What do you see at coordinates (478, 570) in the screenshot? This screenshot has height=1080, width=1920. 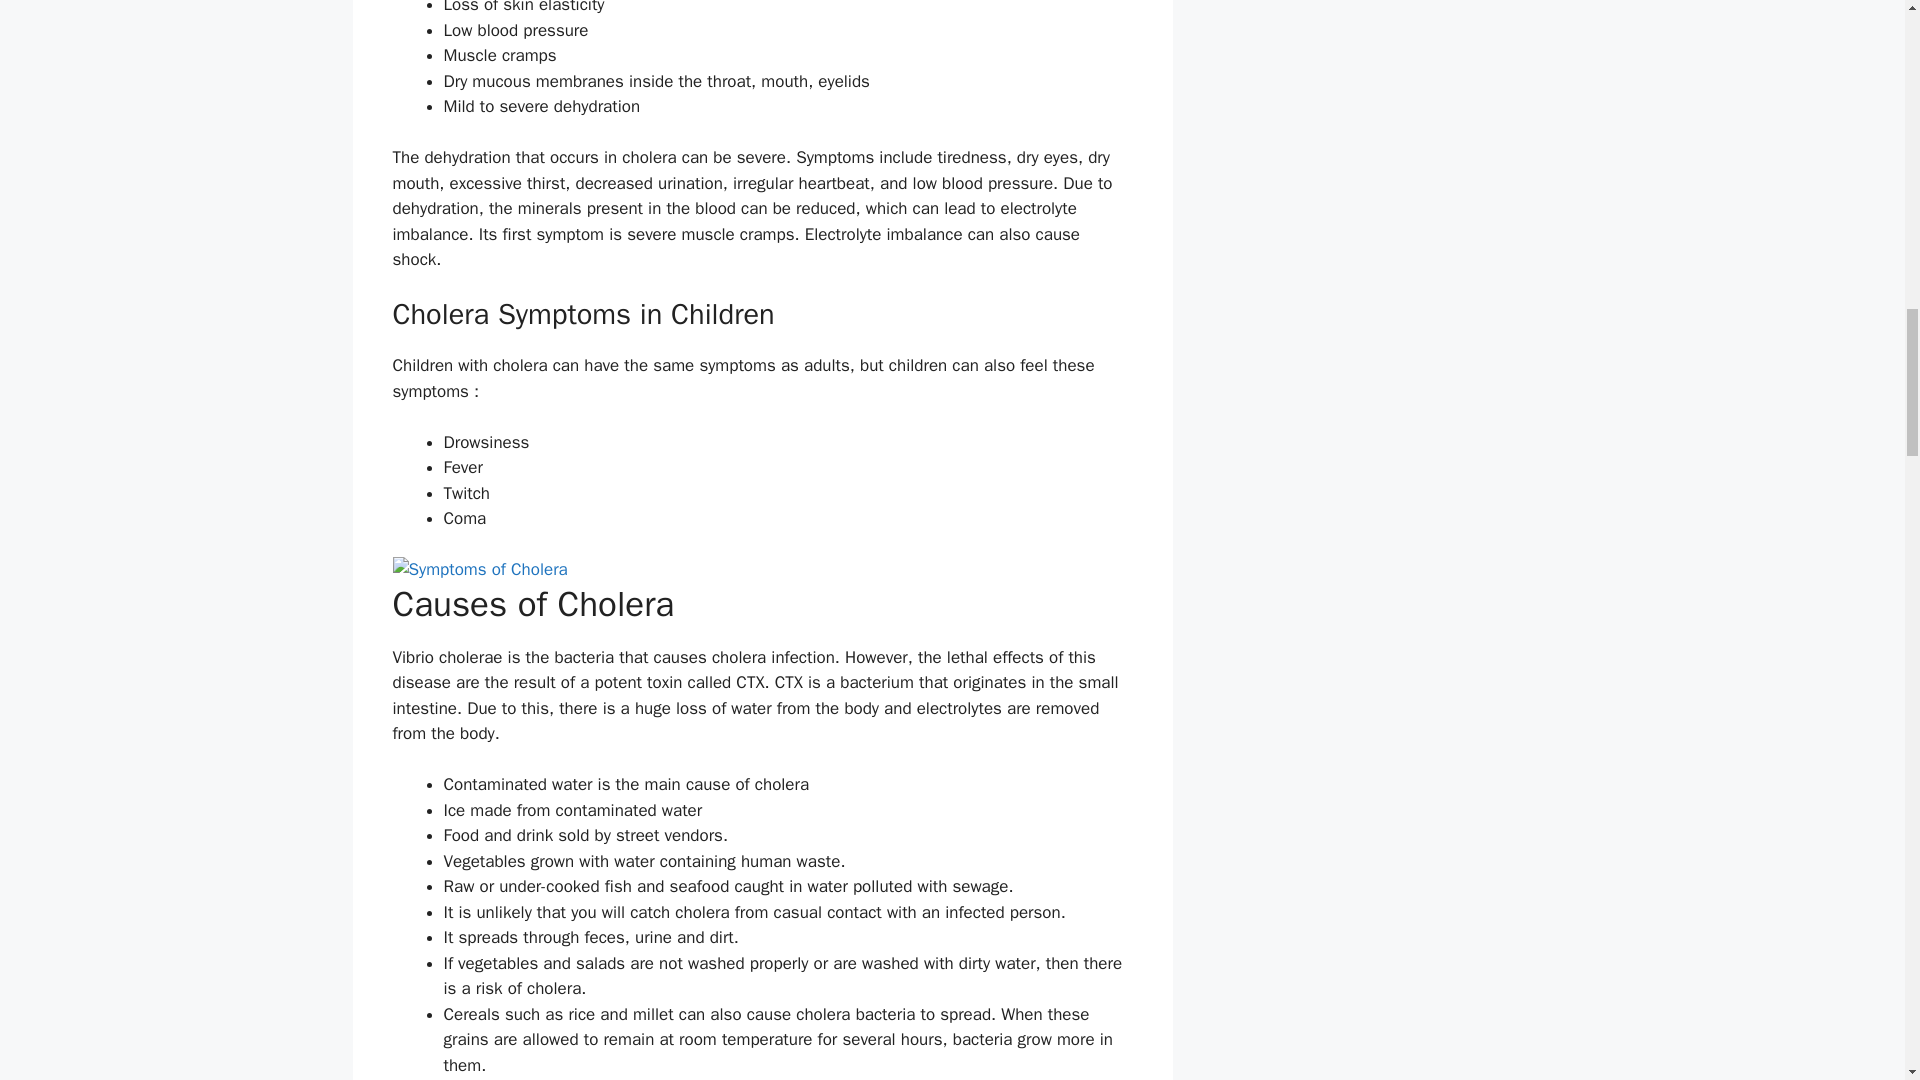 I see `Symptoms of Cholera` at bounding box center [478, 570].